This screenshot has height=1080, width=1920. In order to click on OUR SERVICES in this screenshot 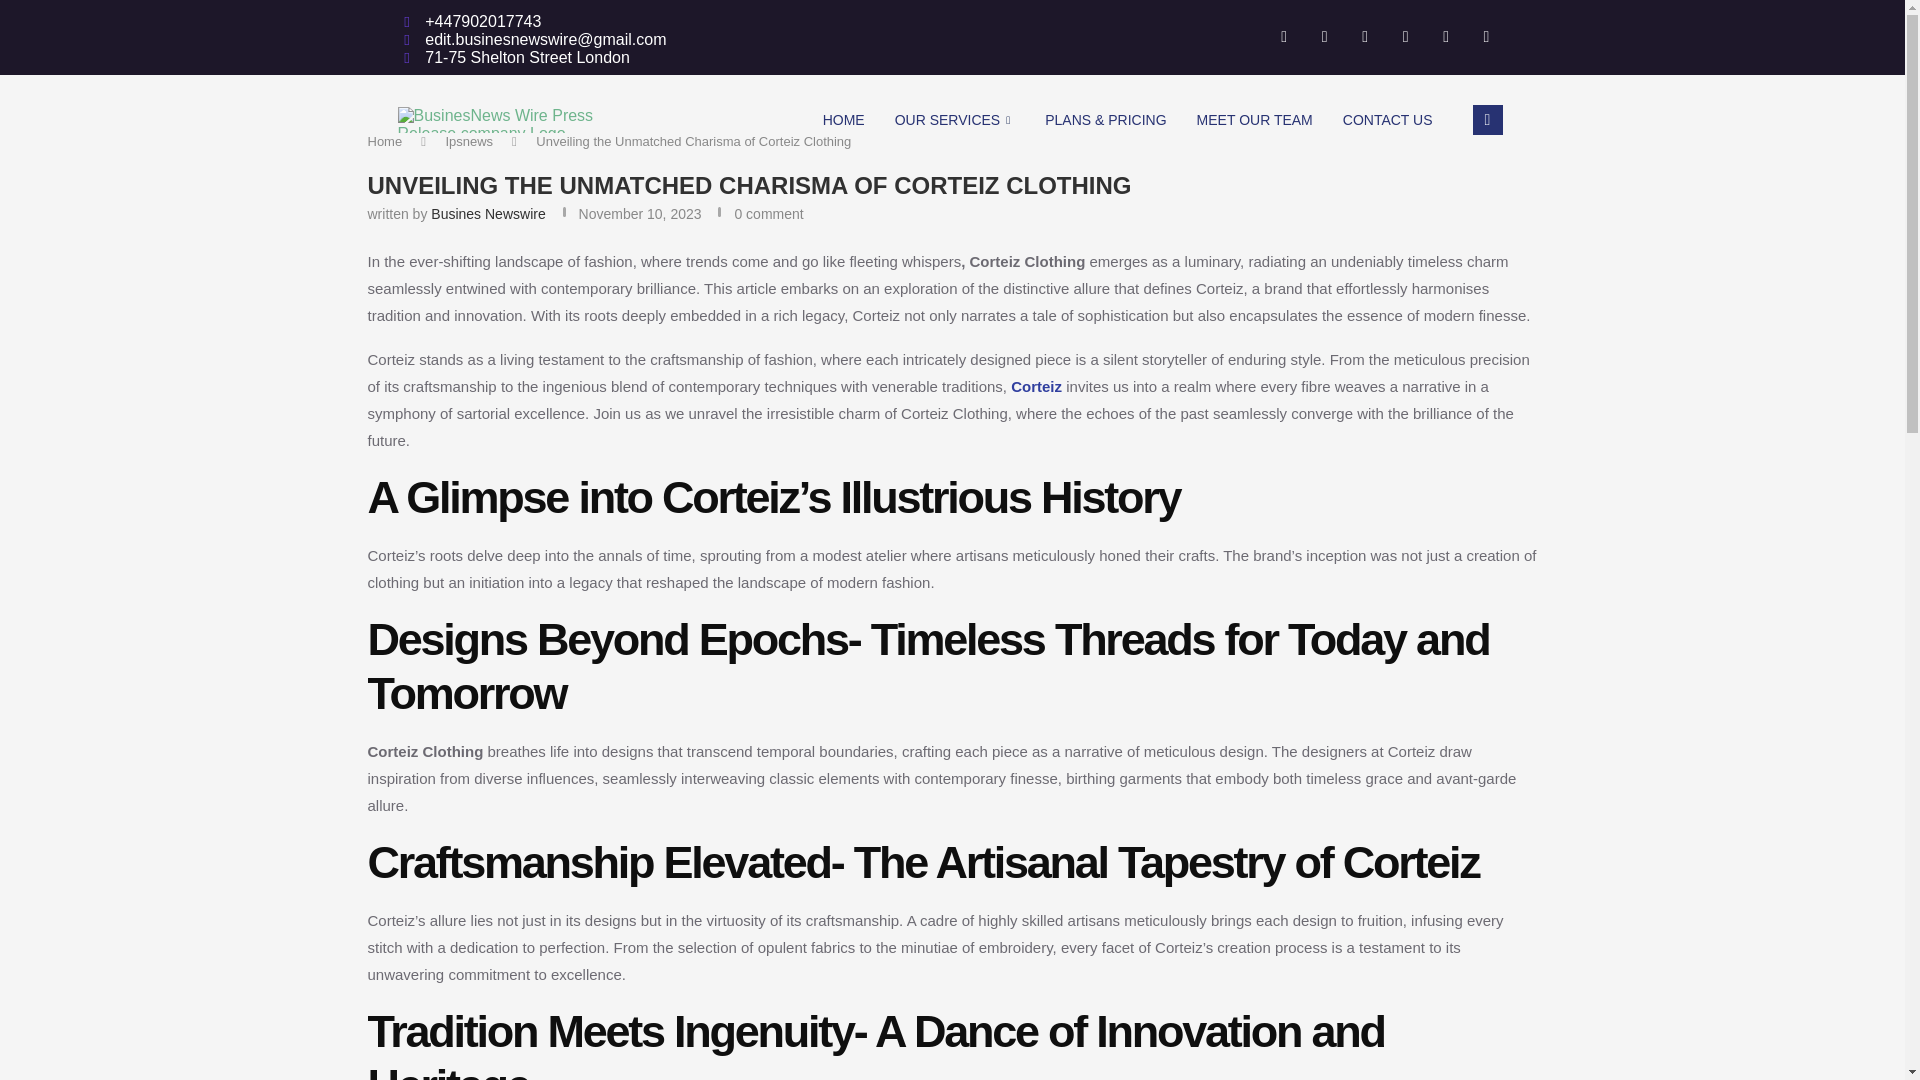, I will do `click(955, 120)`.